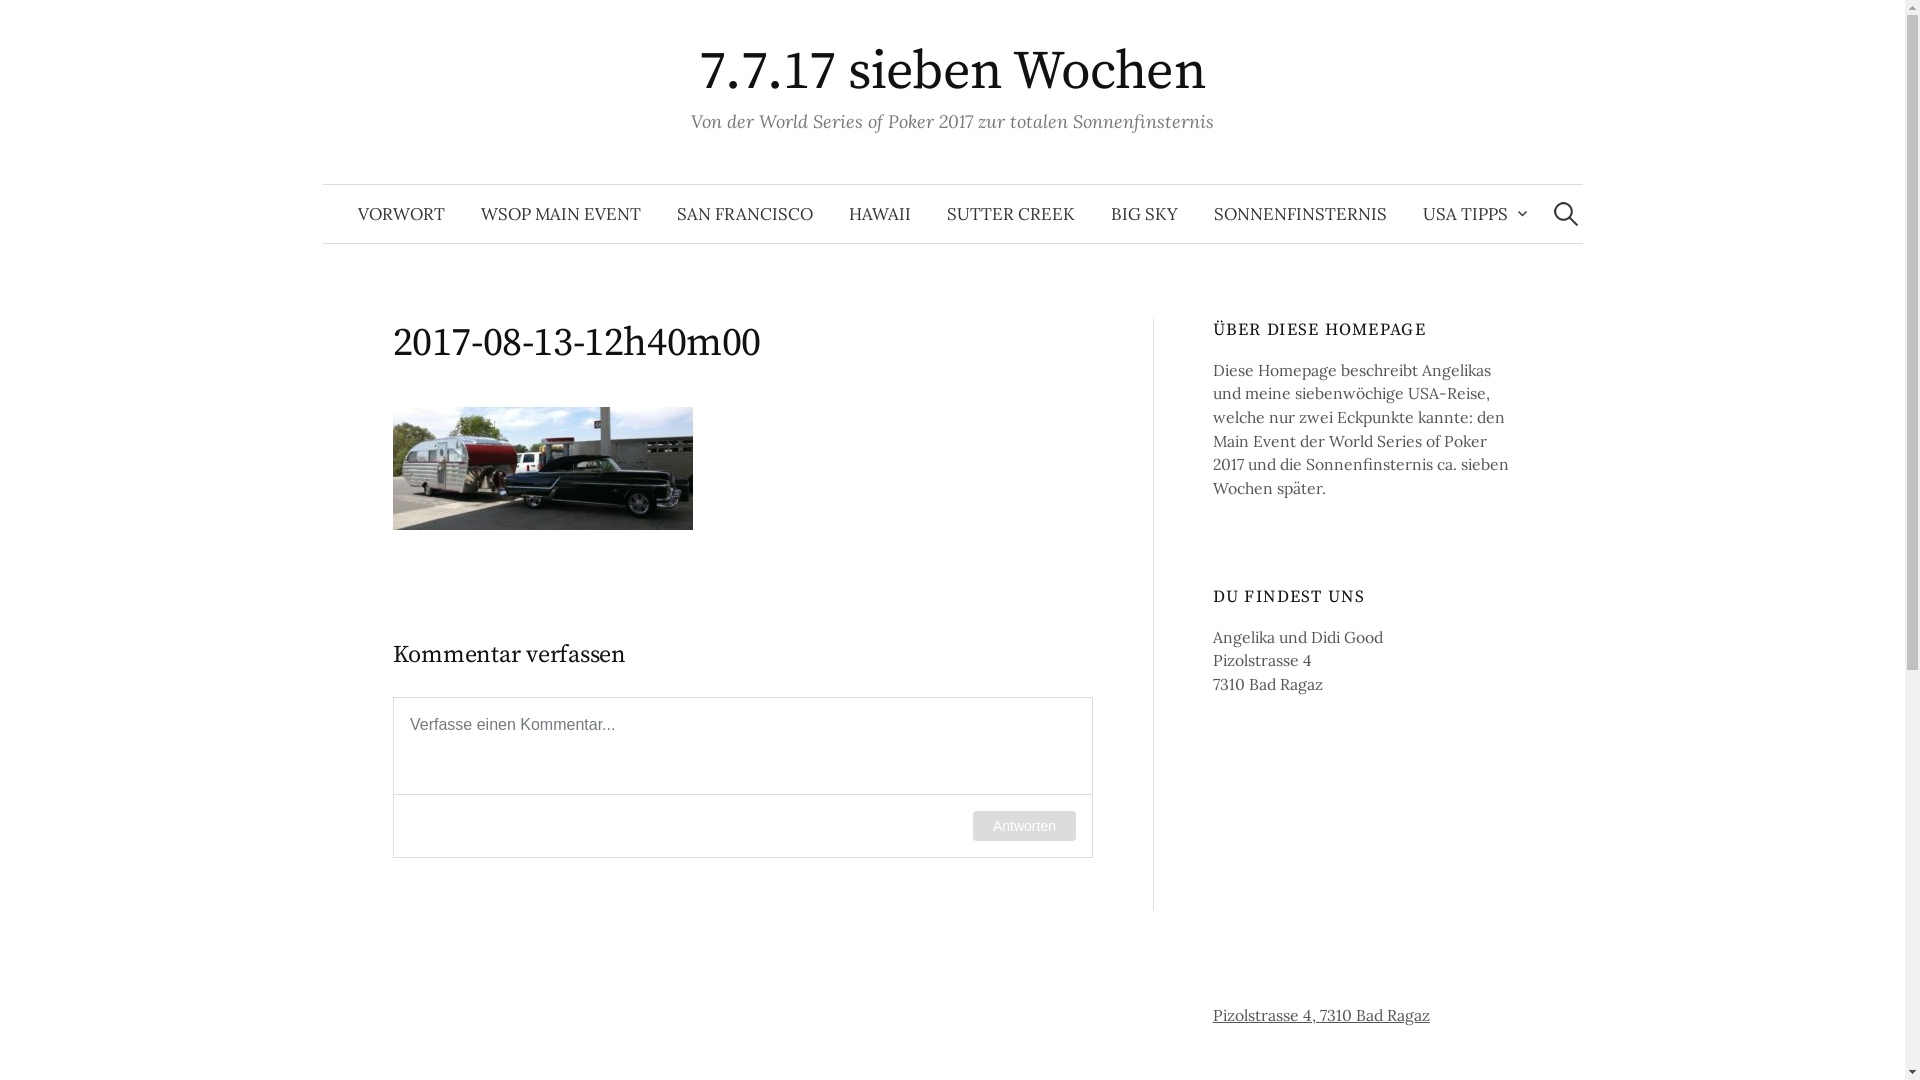 This screenshot has width=1920, height=1080. What do you see at coordinates (952, 72) in the screenshot?
I see `7.7.17 sieben Wochen` at bounding box center [952, 72].